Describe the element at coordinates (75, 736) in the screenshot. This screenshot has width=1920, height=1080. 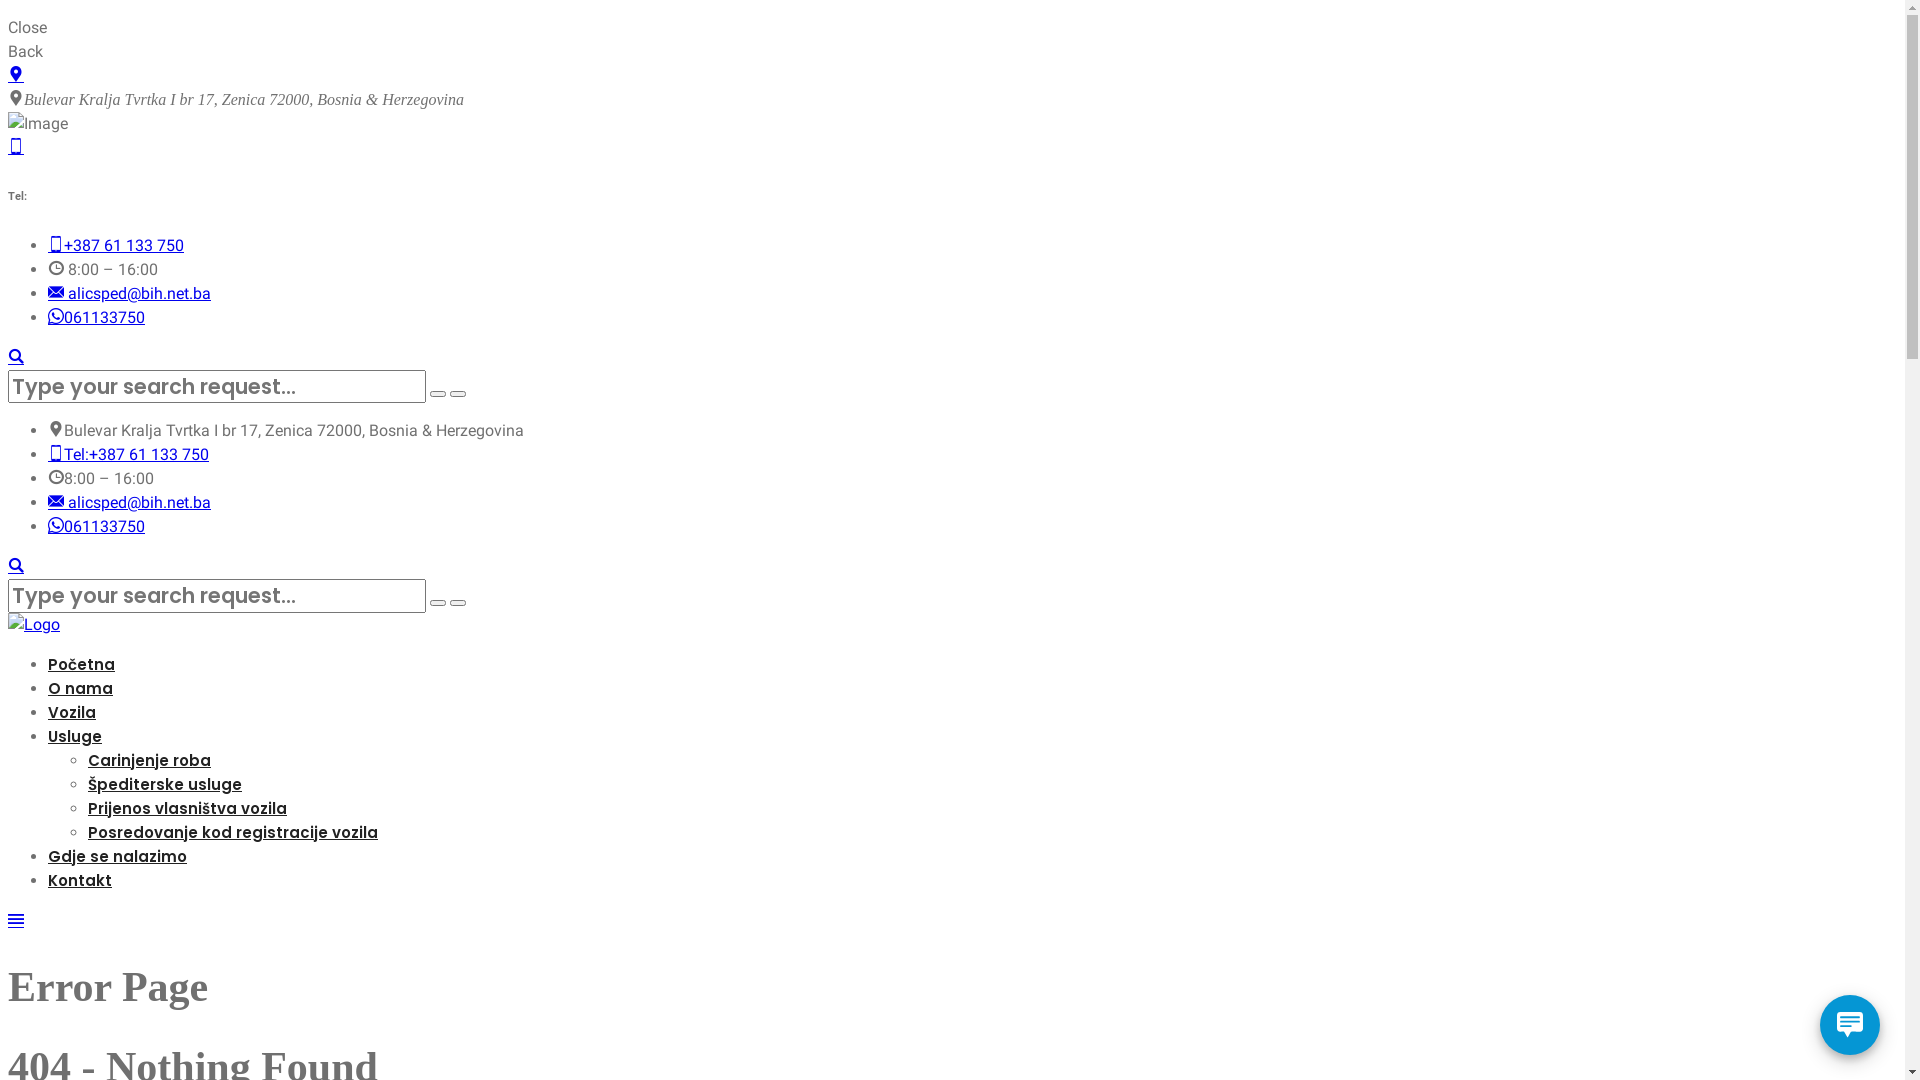
I see `Usluge` at that location.